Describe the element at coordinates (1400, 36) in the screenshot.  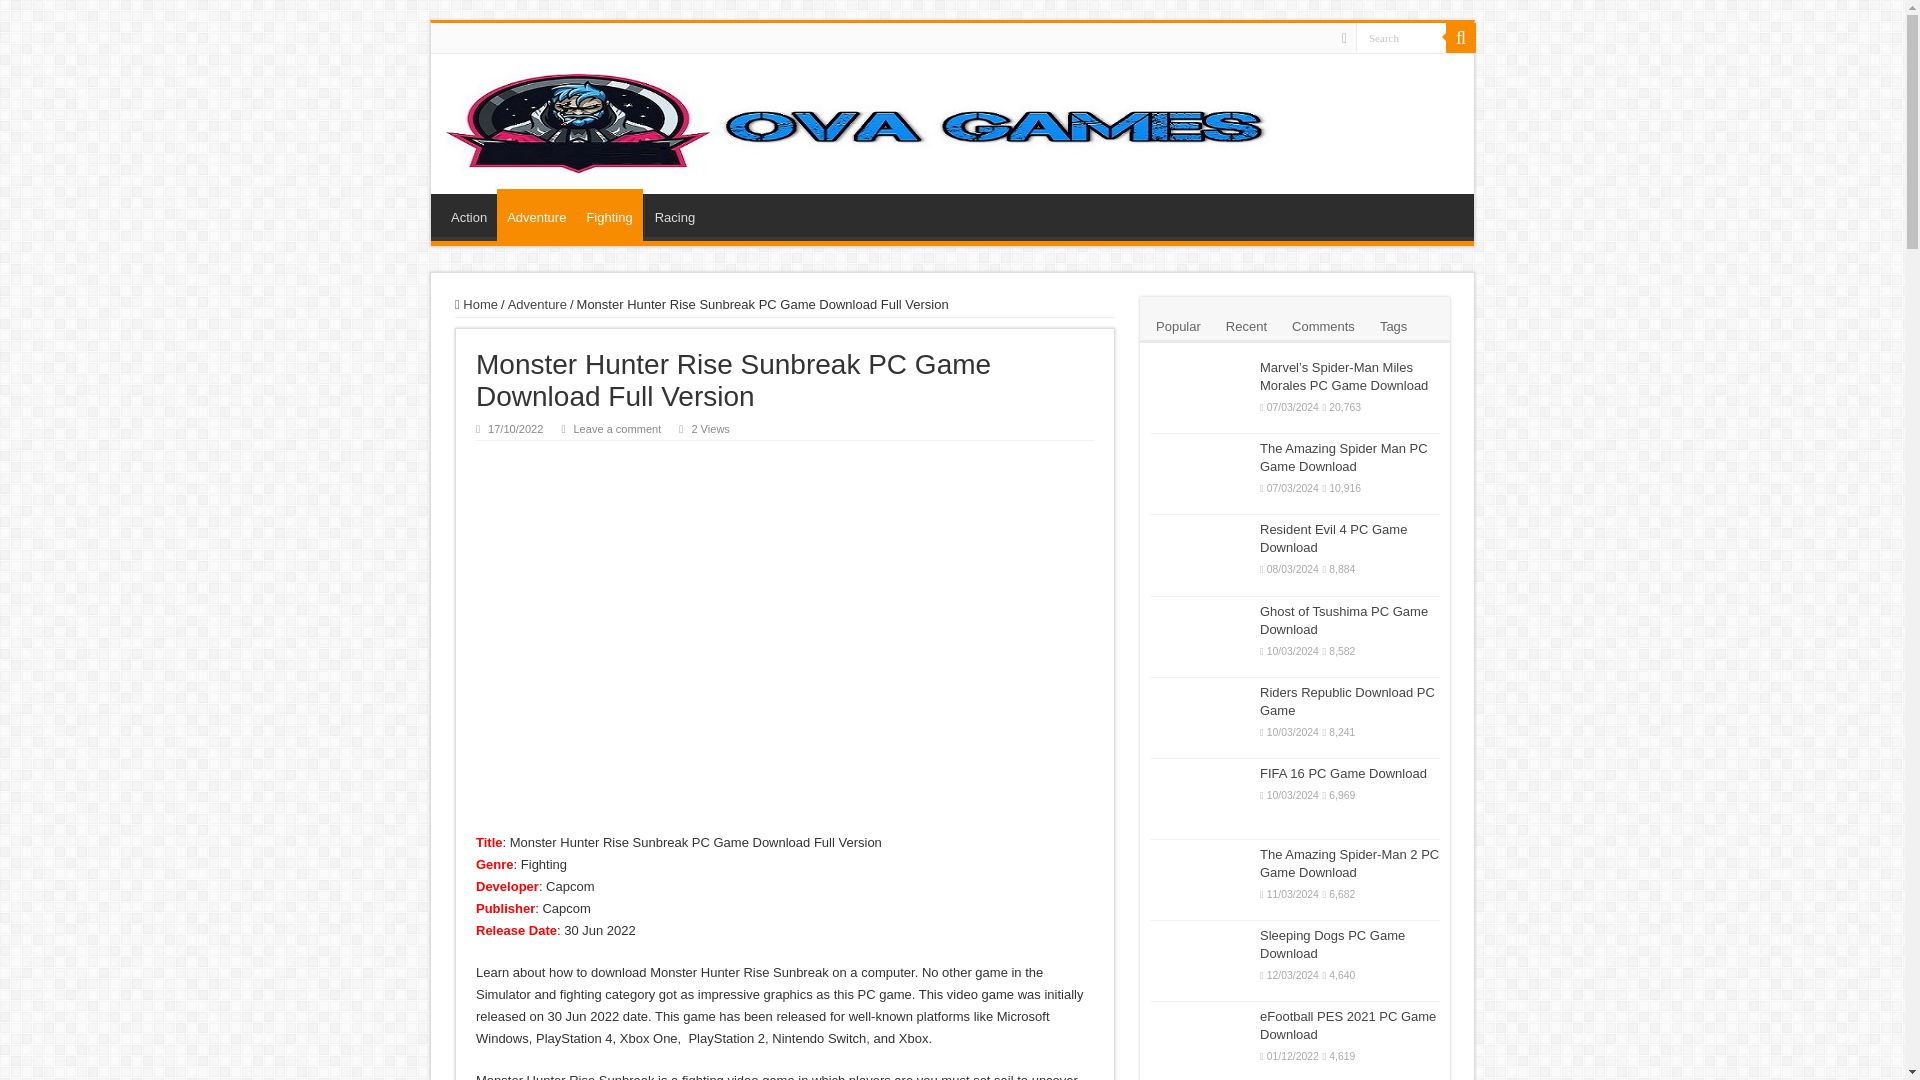
I see `Search` at that location.